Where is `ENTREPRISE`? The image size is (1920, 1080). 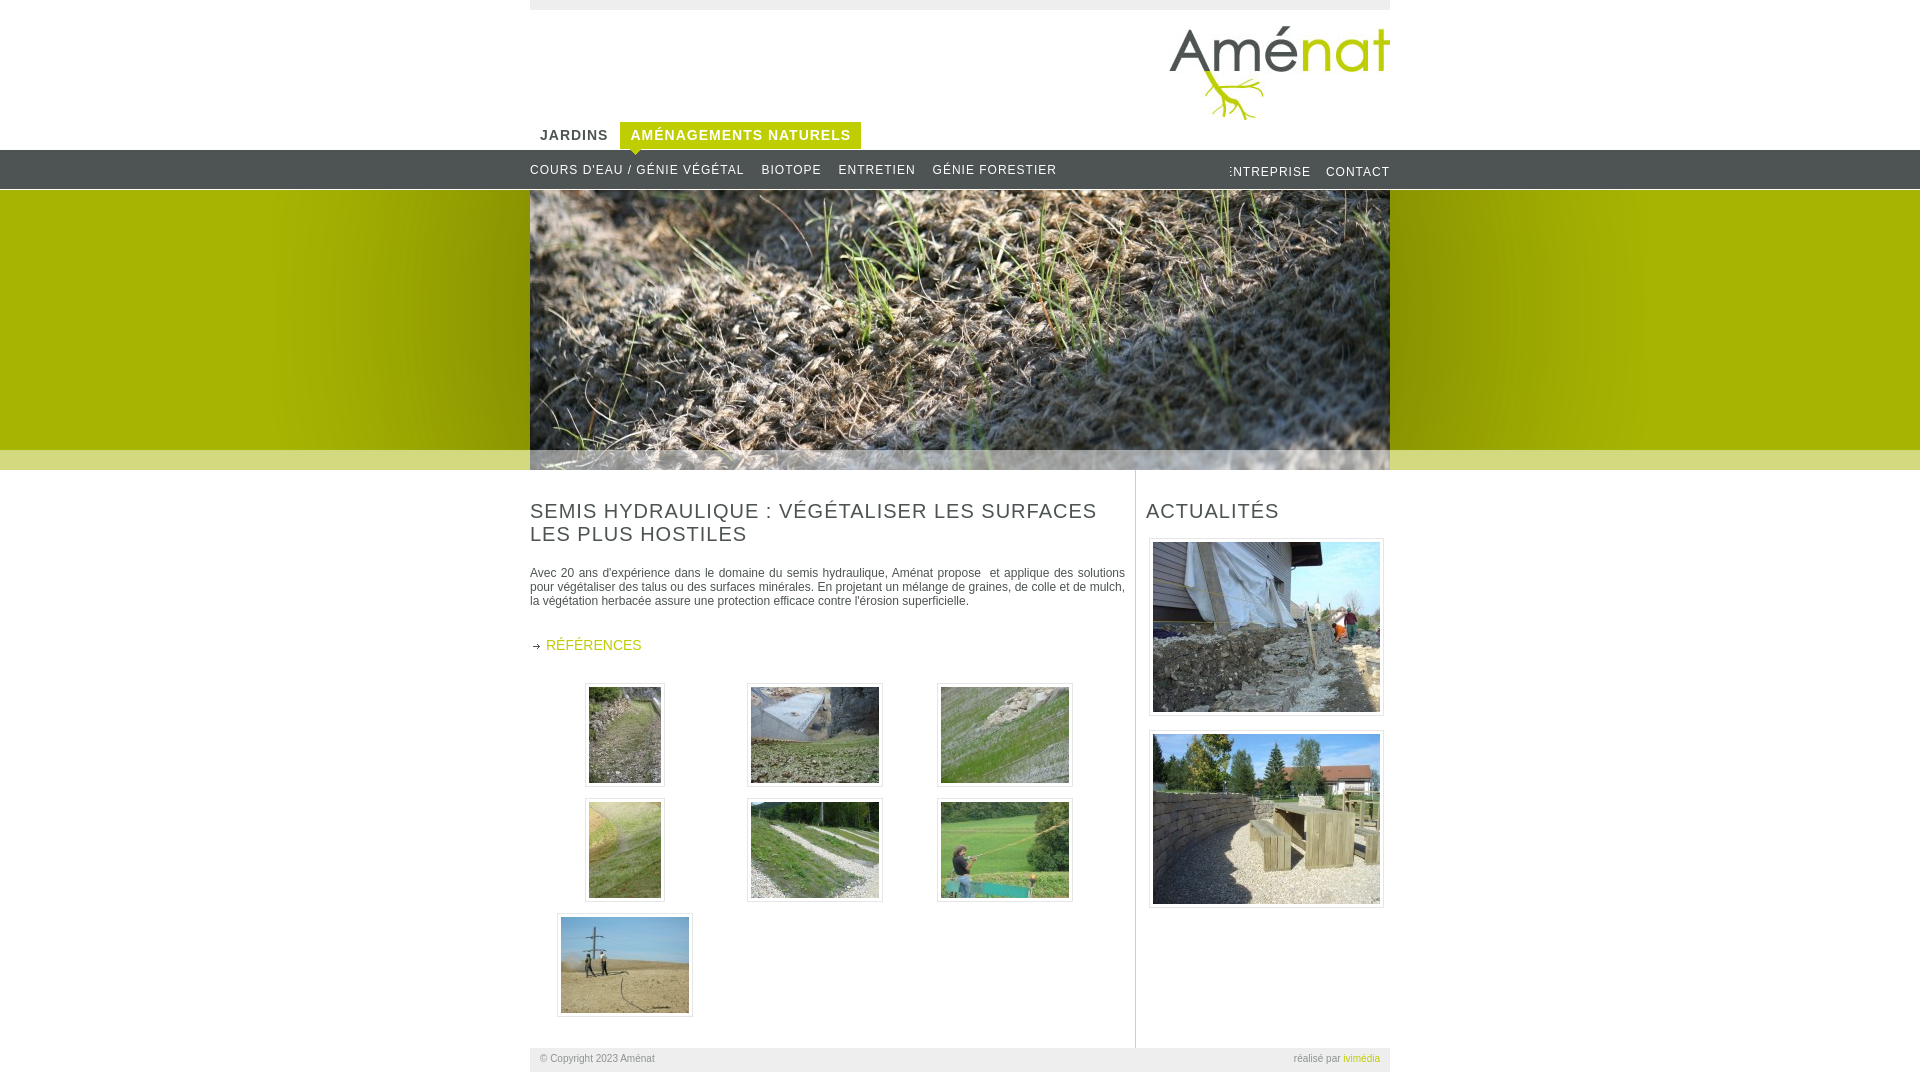
ENTREPRISE is located at coordinates (1268, 172).